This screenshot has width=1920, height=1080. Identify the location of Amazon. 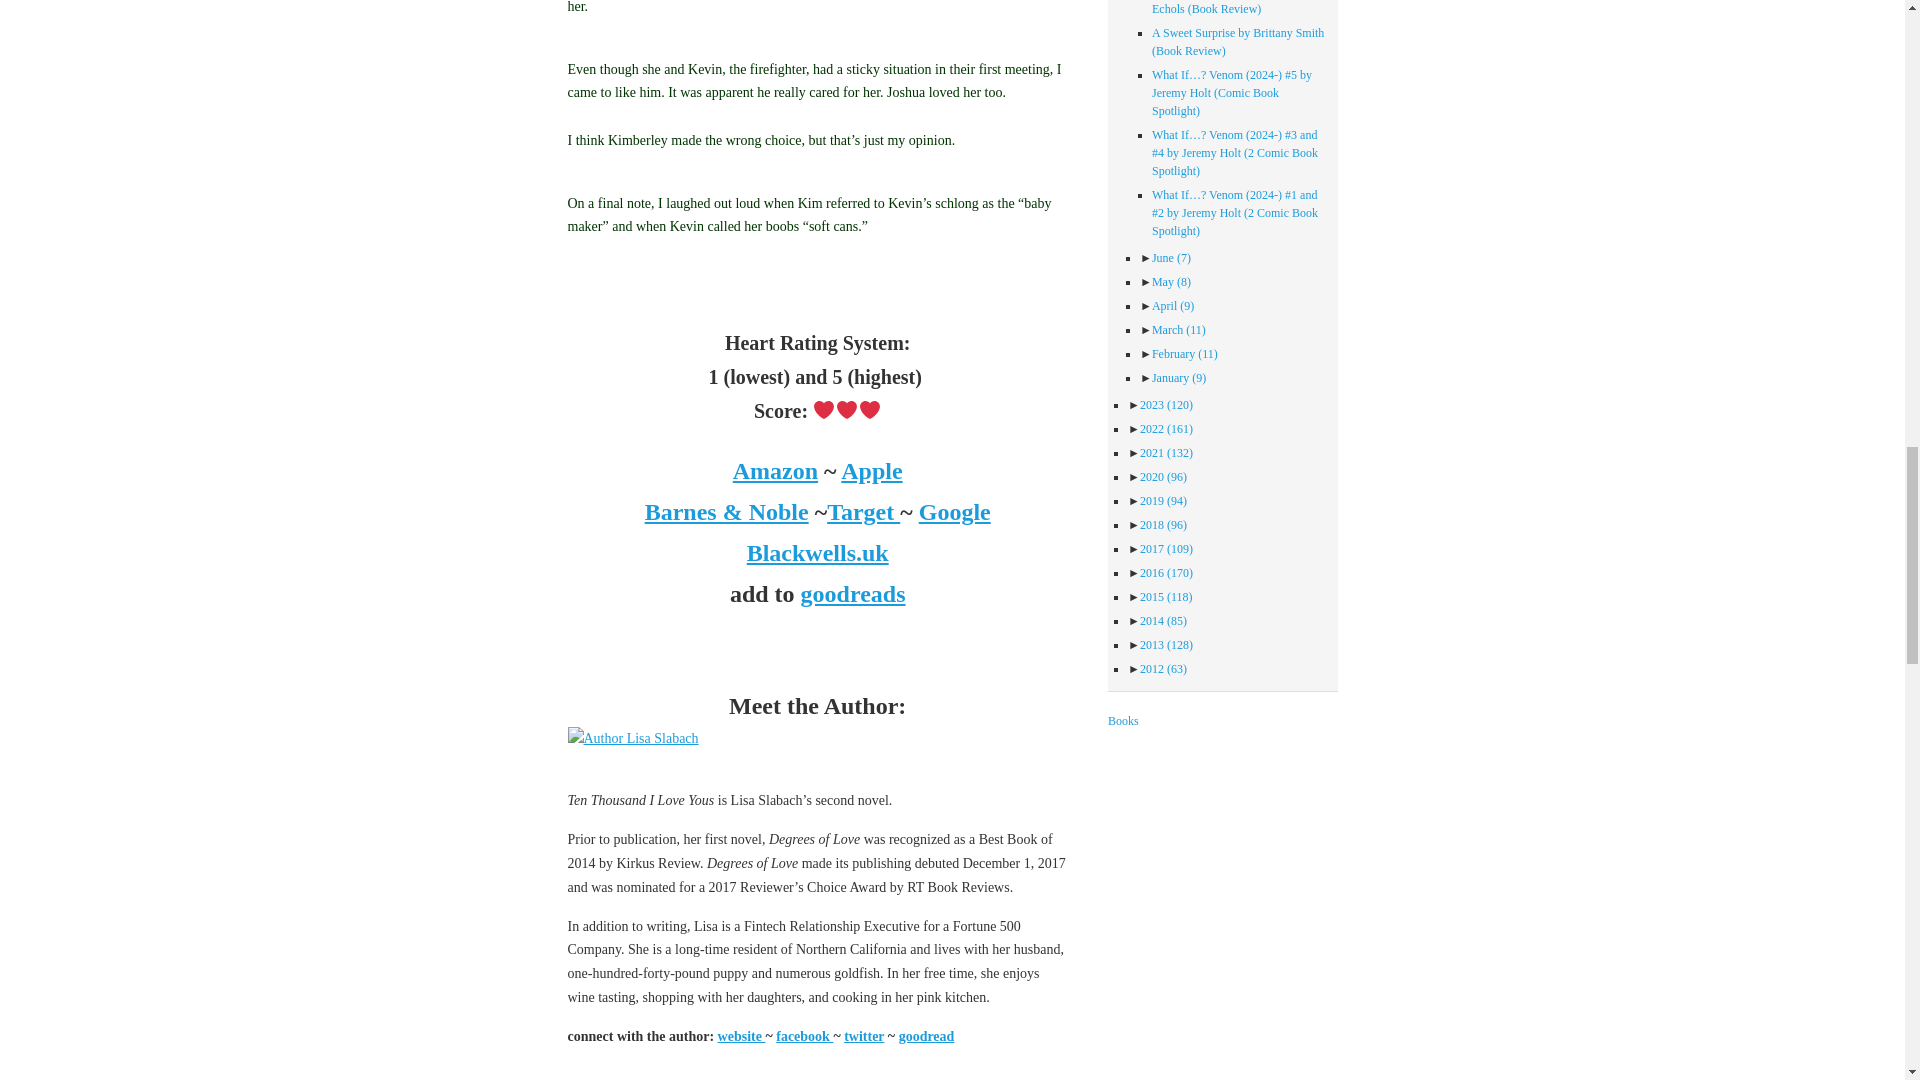
(775, 470).